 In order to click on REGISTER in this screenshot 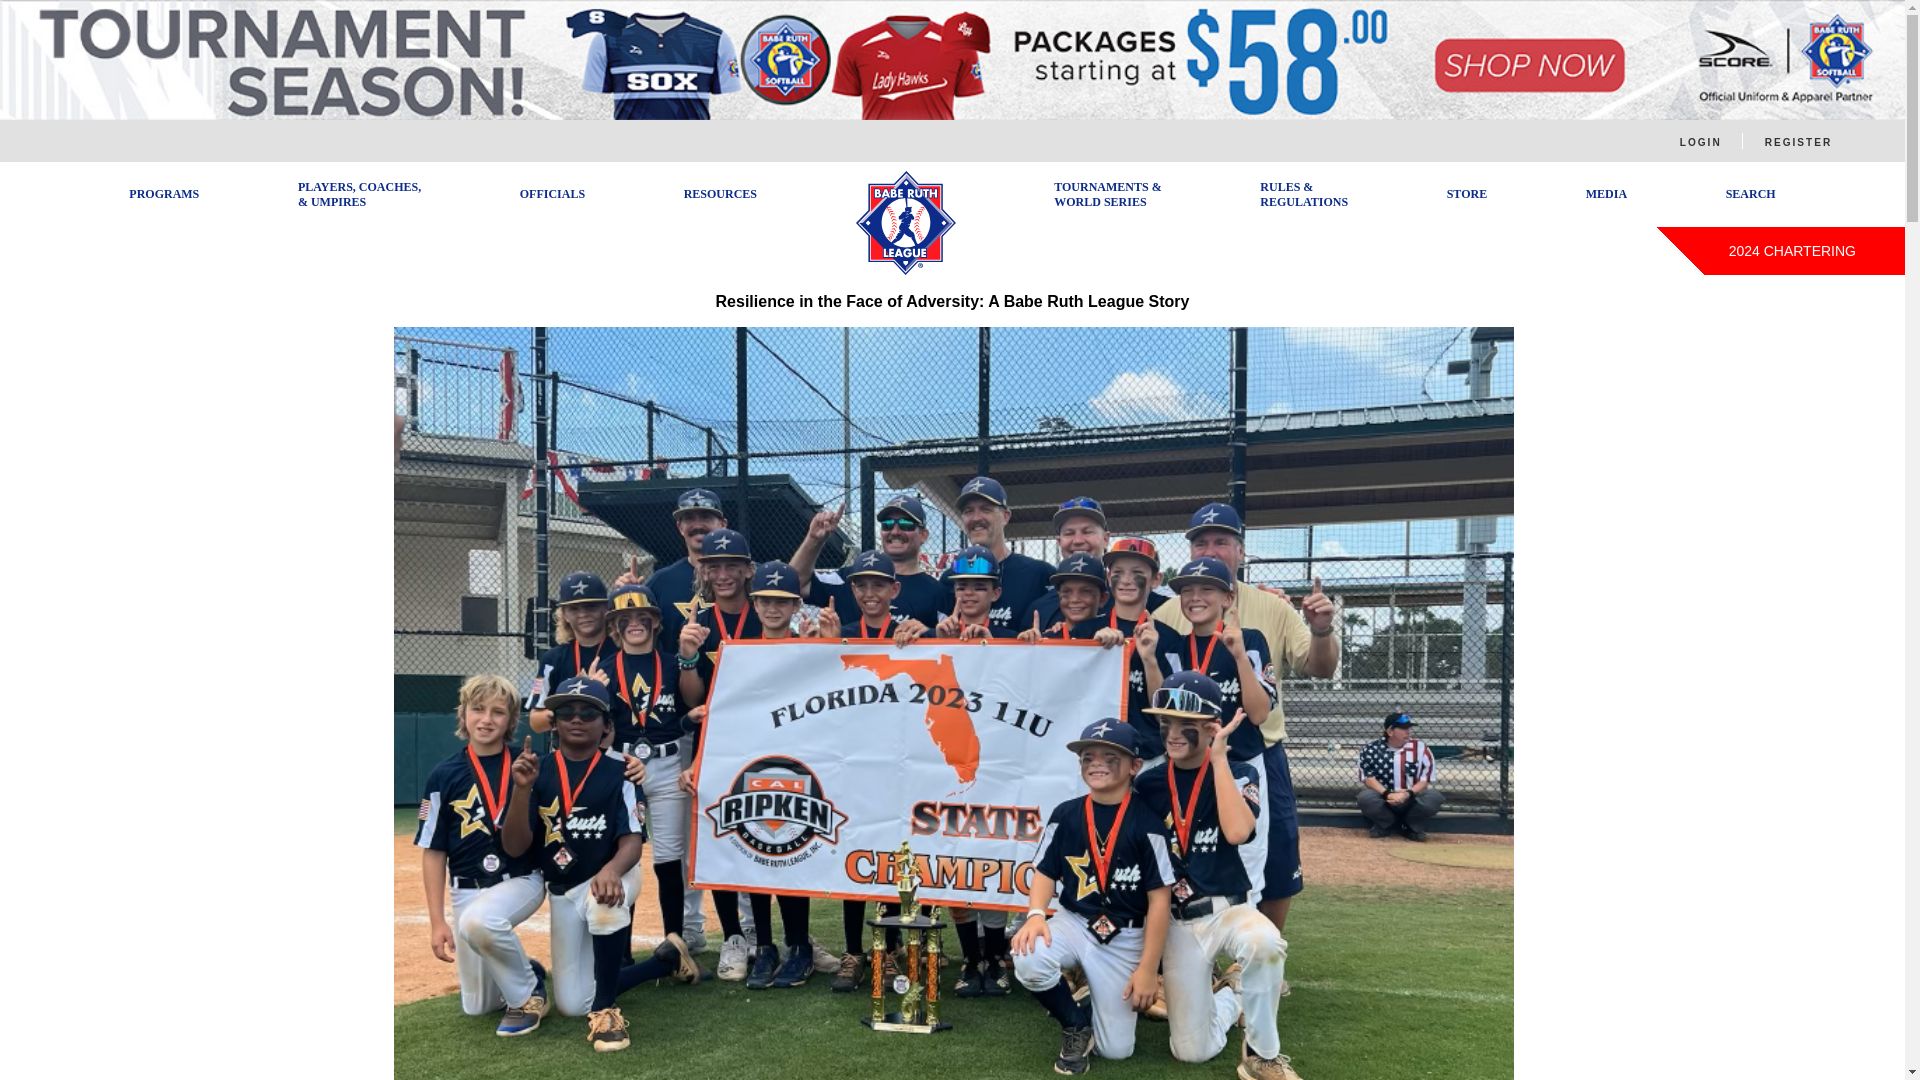, I will do `click(1798, 142)`.